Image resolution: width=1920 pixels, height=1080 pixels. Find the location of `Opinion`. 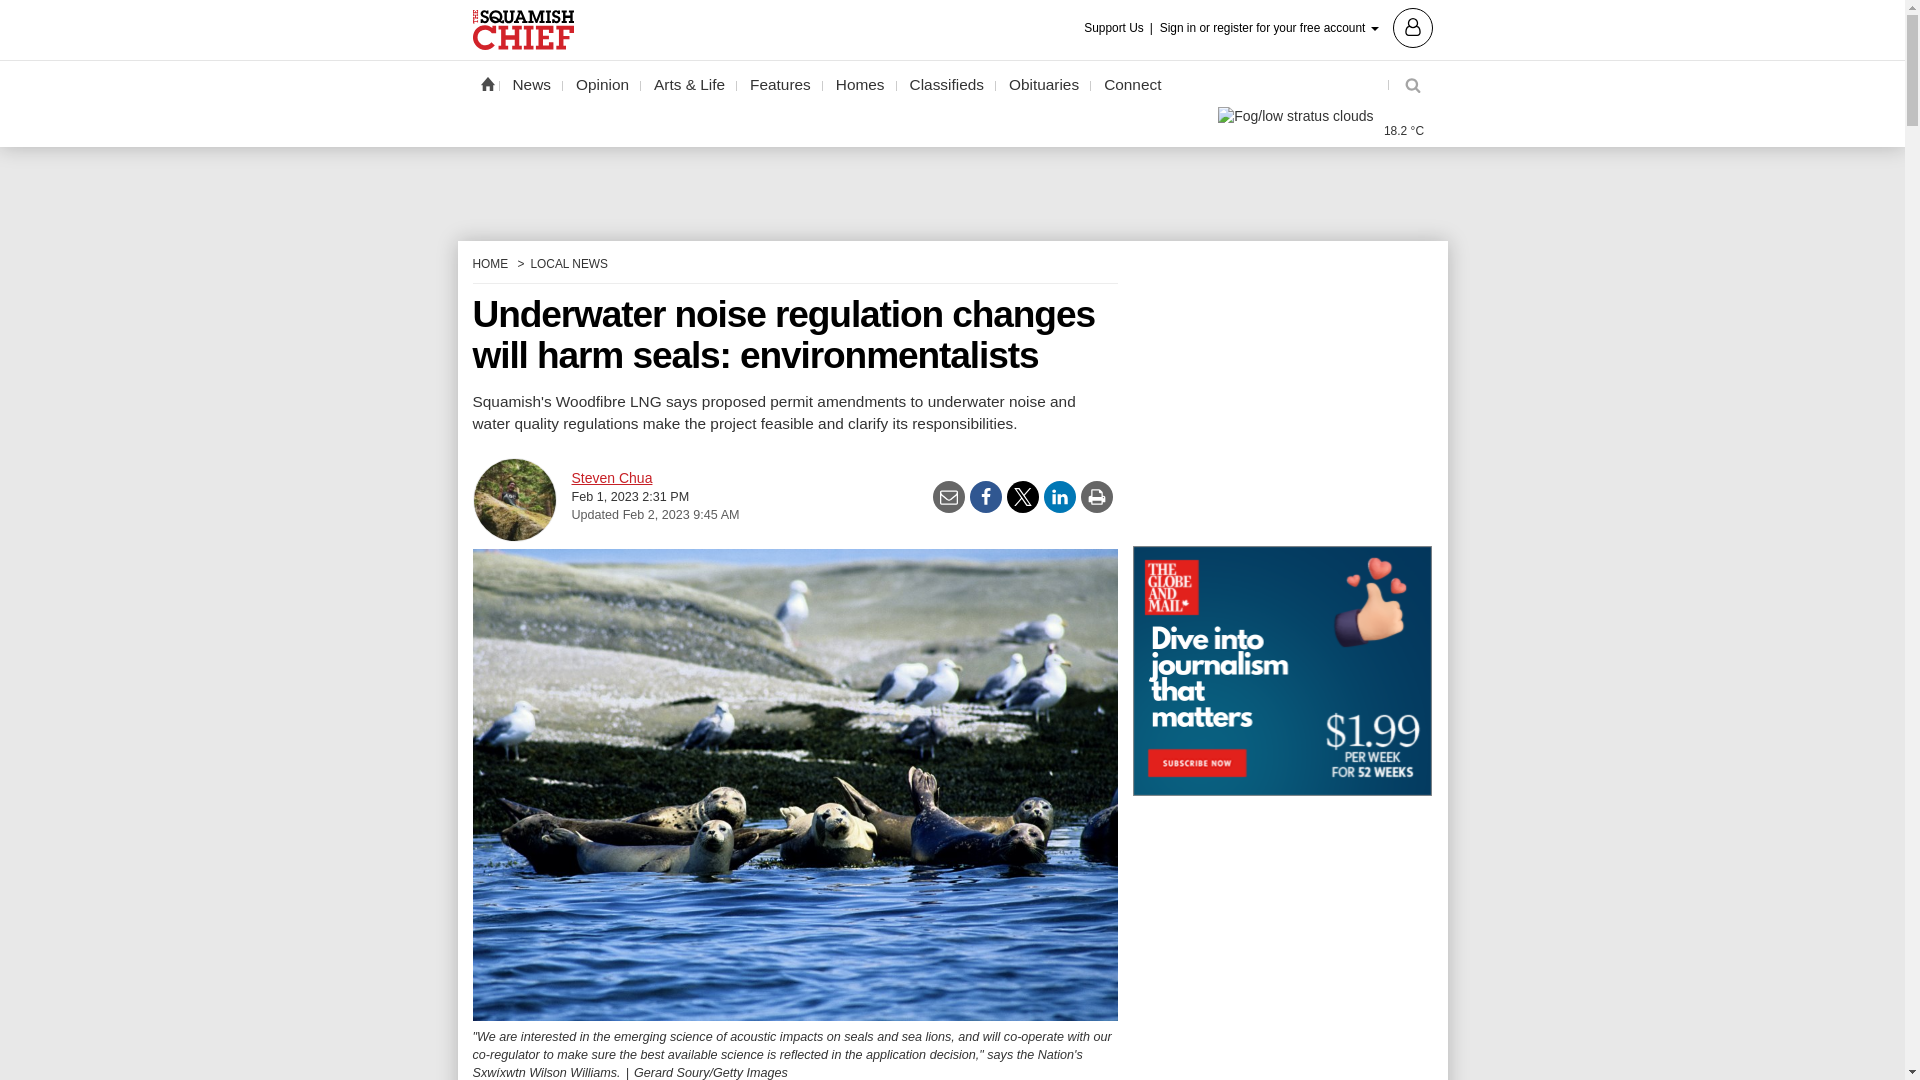

Opinion is located at coordinates (602, 85).